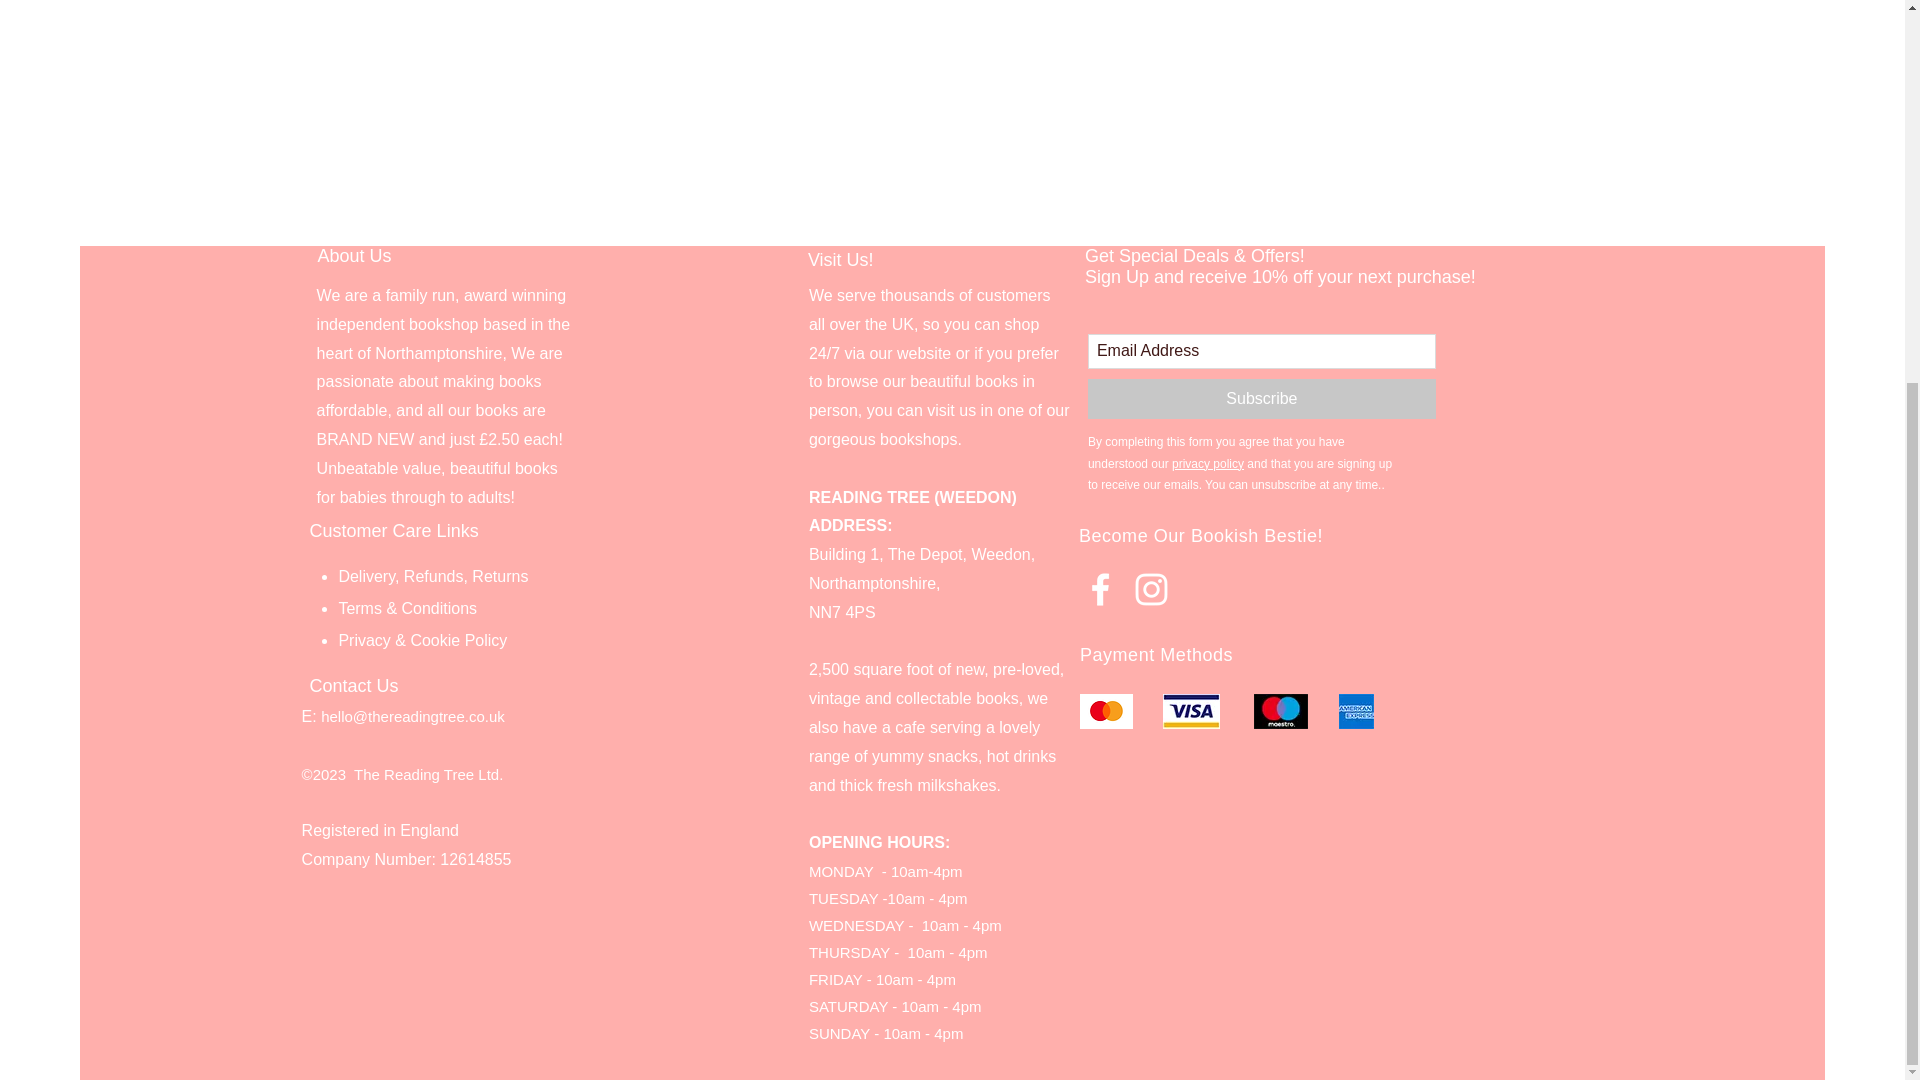 This screenshot has width=1920, height=1080. What do you see at coordinates (354, 256) in the screenshot?
I see `About Us` at bounding box center [354, 256].